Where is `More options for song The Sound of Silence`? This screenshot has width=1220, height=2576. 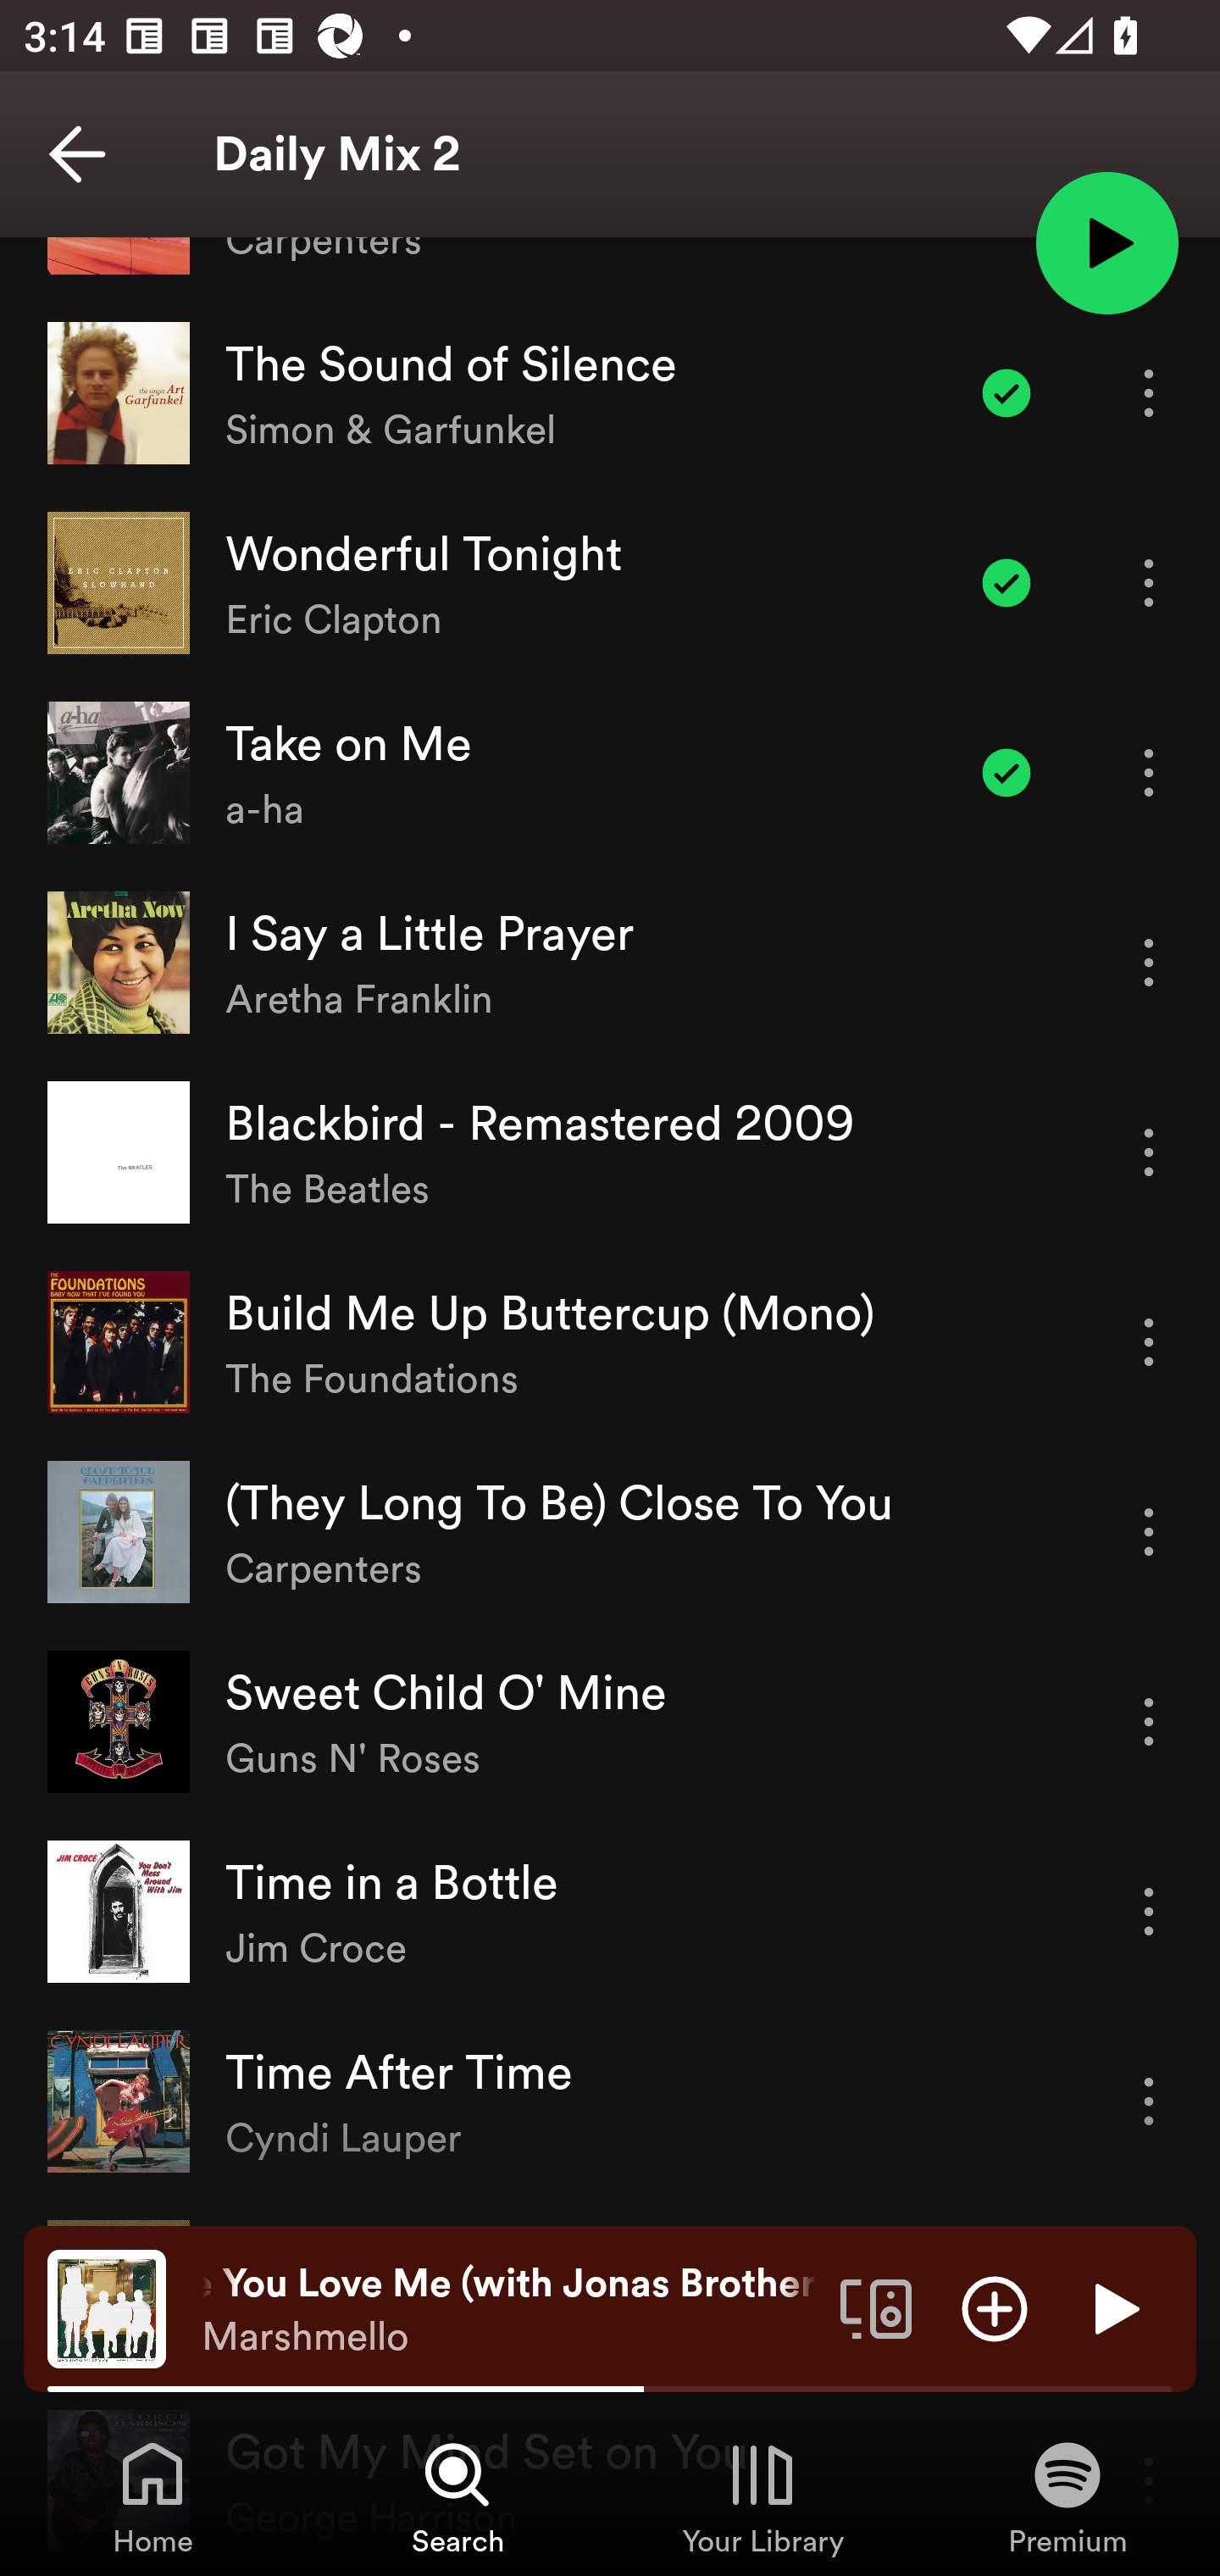
More options for song The Sound of Silence is located at coordinates (1149, 393).